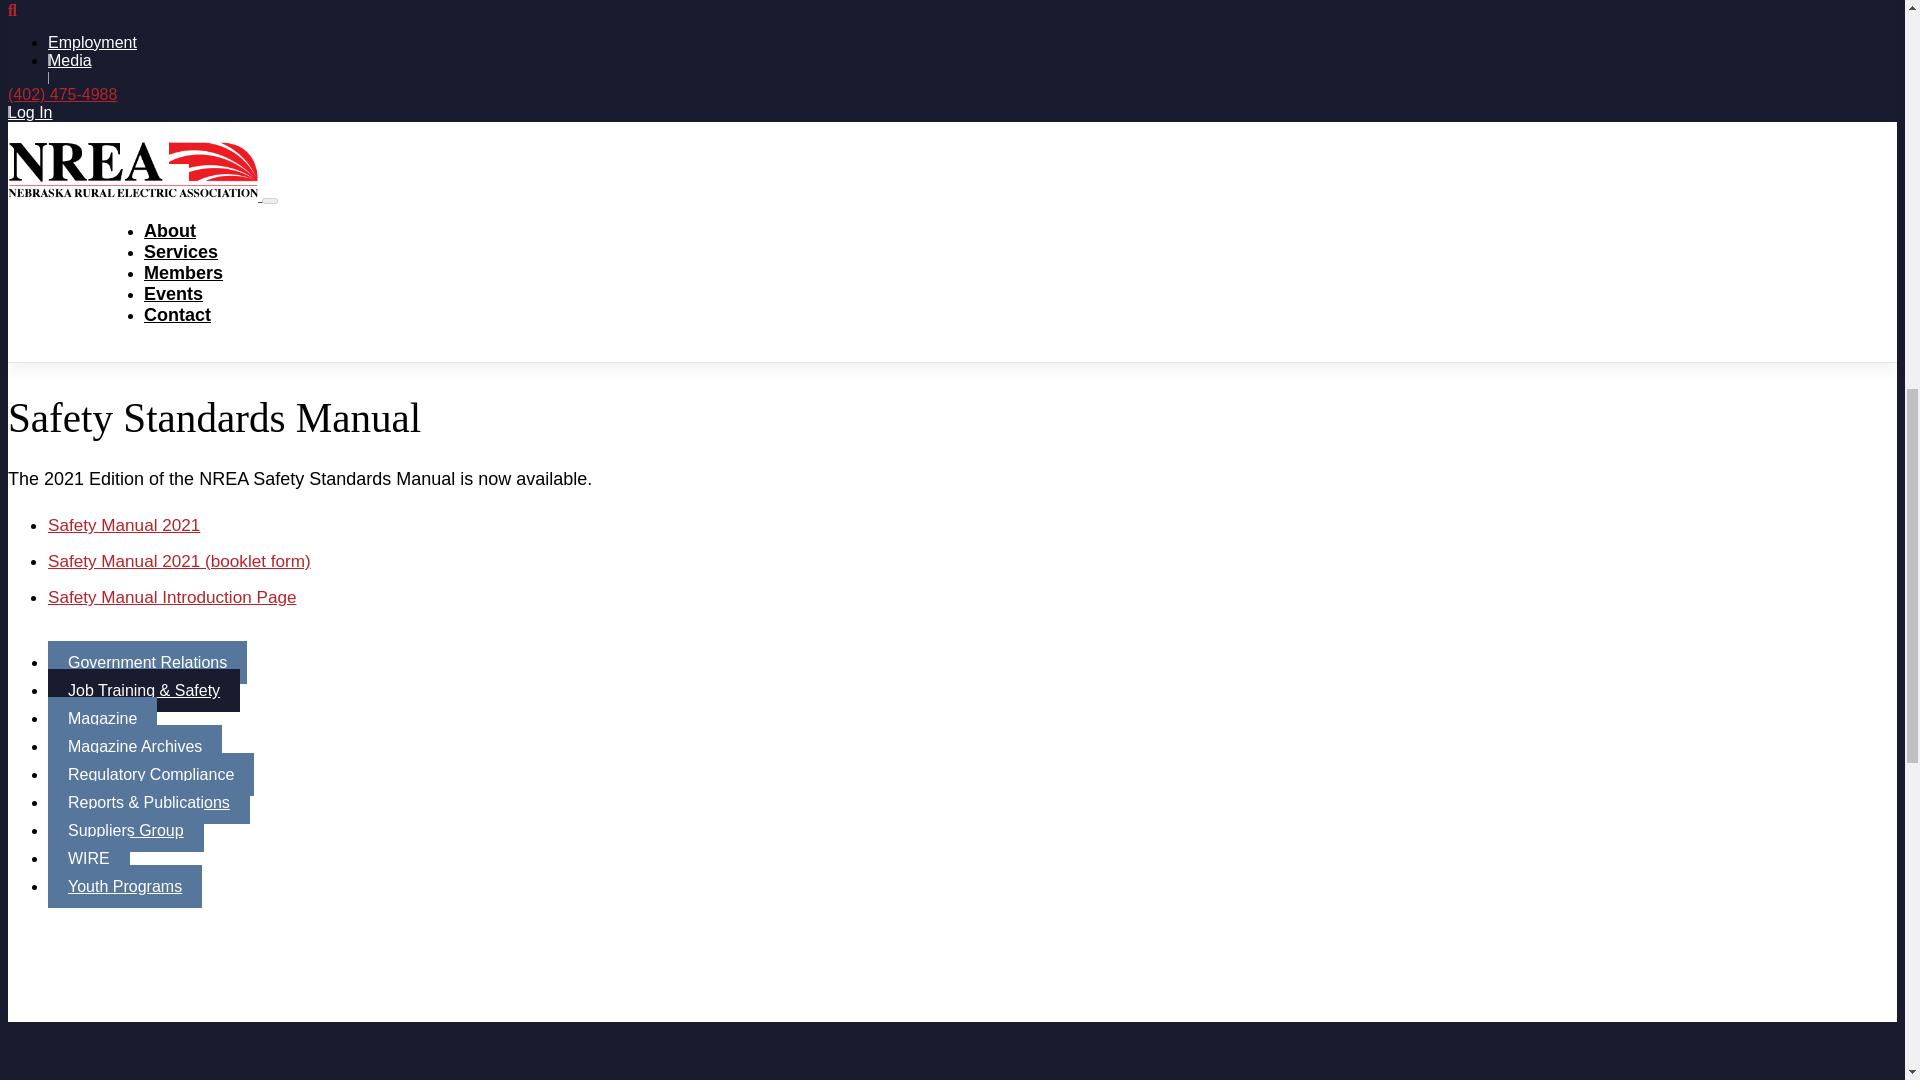 This screenshot has height=1080, width=1920. Describe the element at coordinates (127, 332) in the screenshot. I see `www.safeelectricity.org` at that location.